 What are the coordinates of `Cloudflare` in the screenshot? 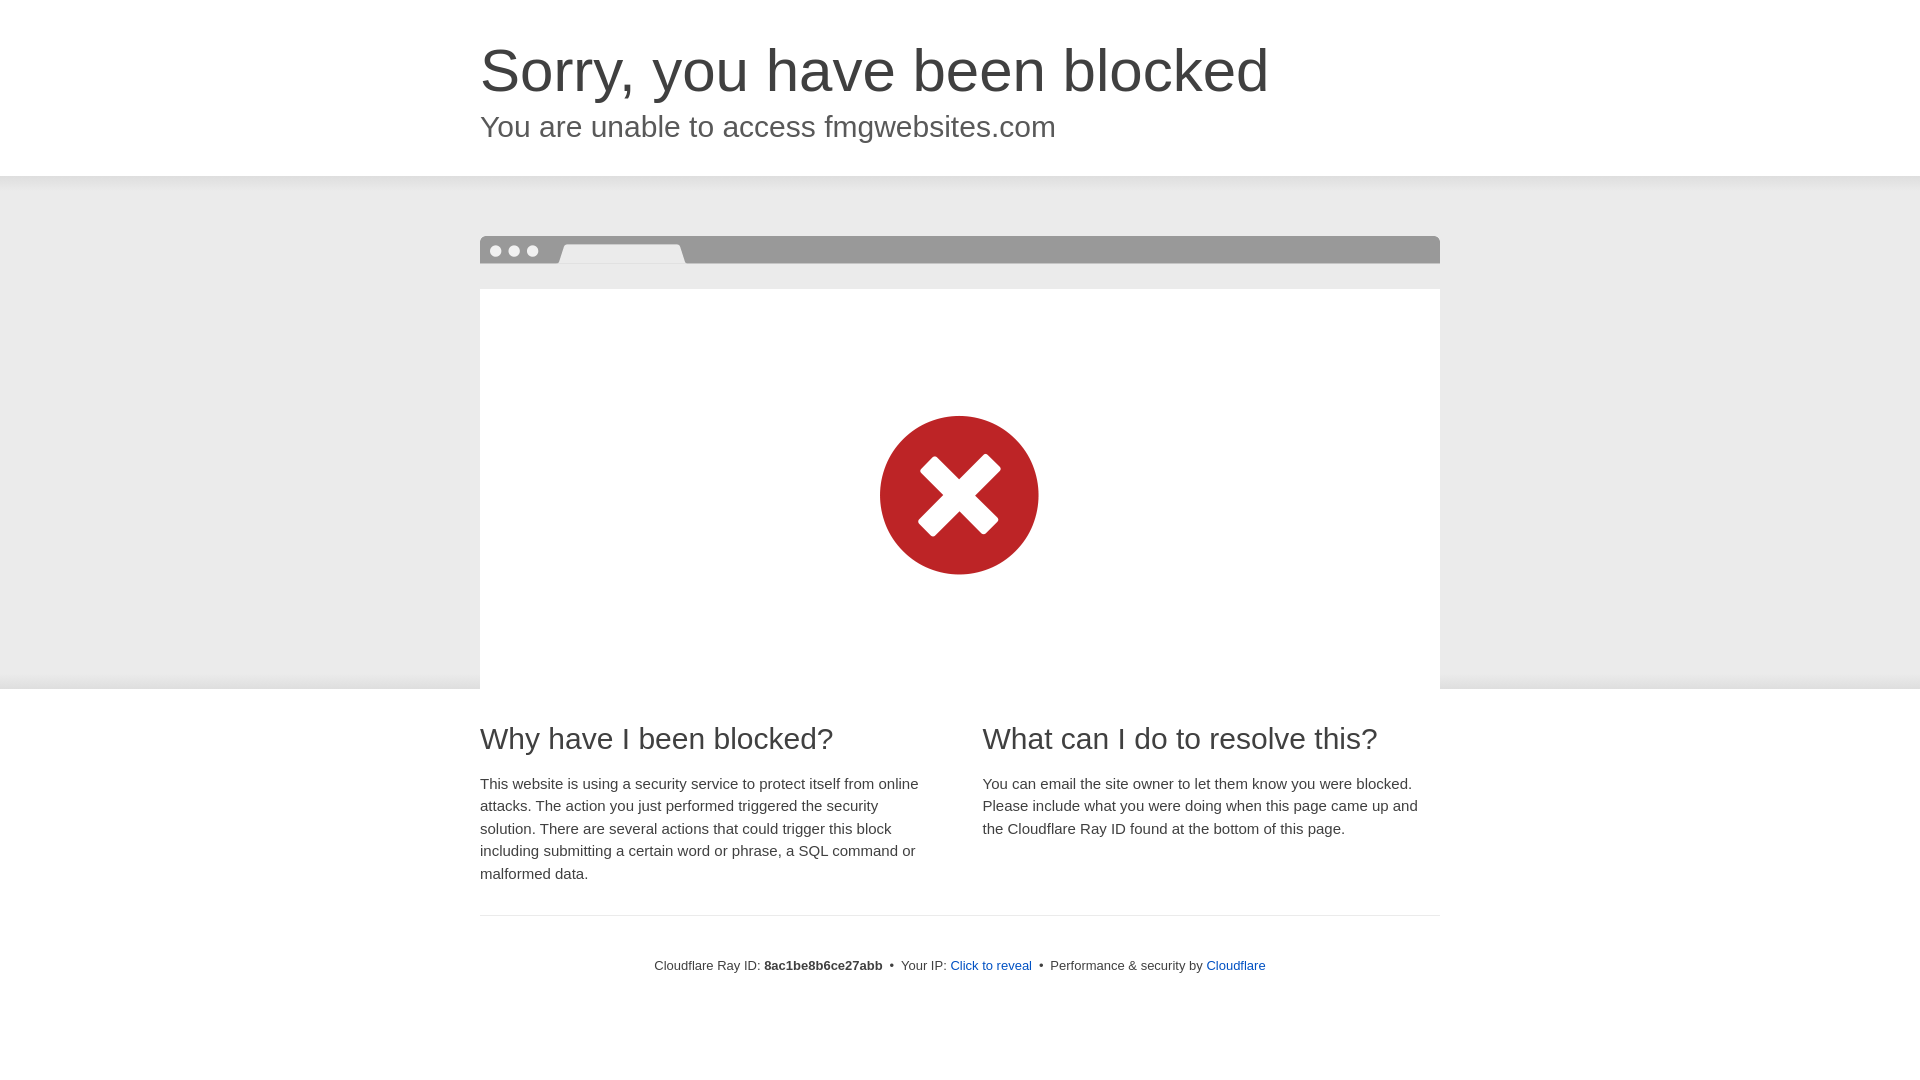 It's located at (1235, 965).